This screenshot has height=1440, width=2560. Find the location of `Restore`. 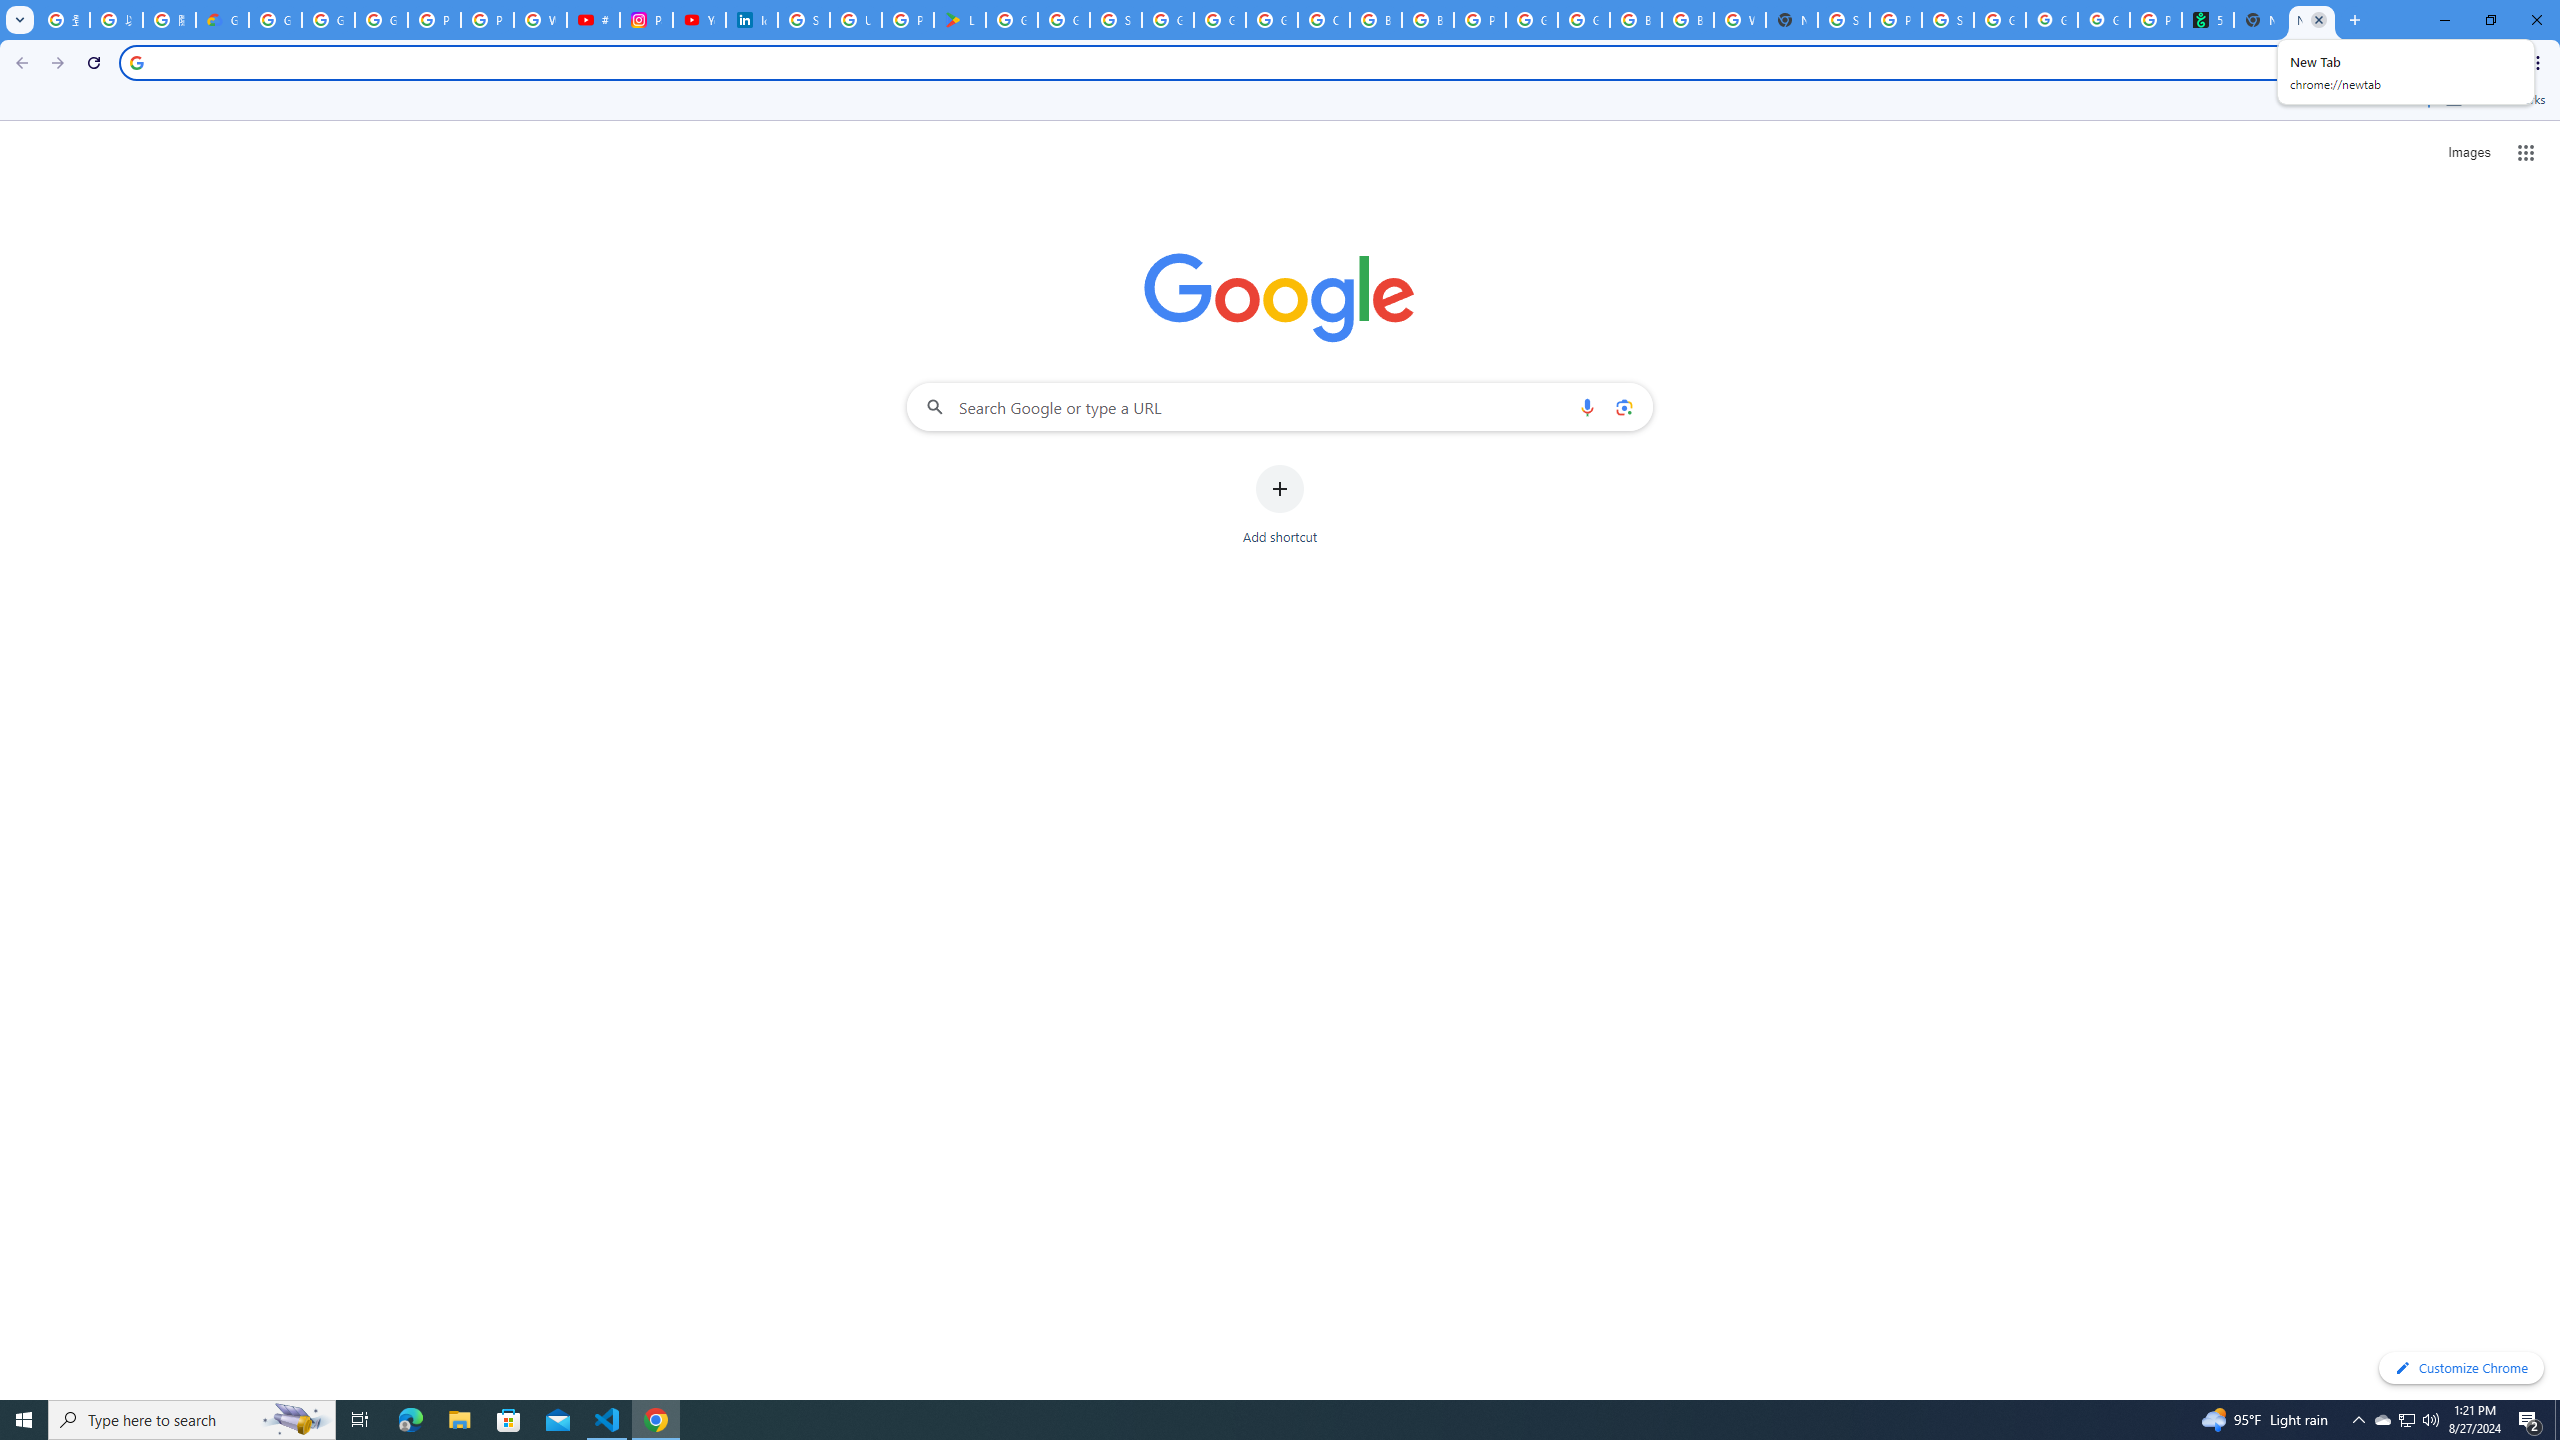

Restore is located at coordinates (2490, 20).